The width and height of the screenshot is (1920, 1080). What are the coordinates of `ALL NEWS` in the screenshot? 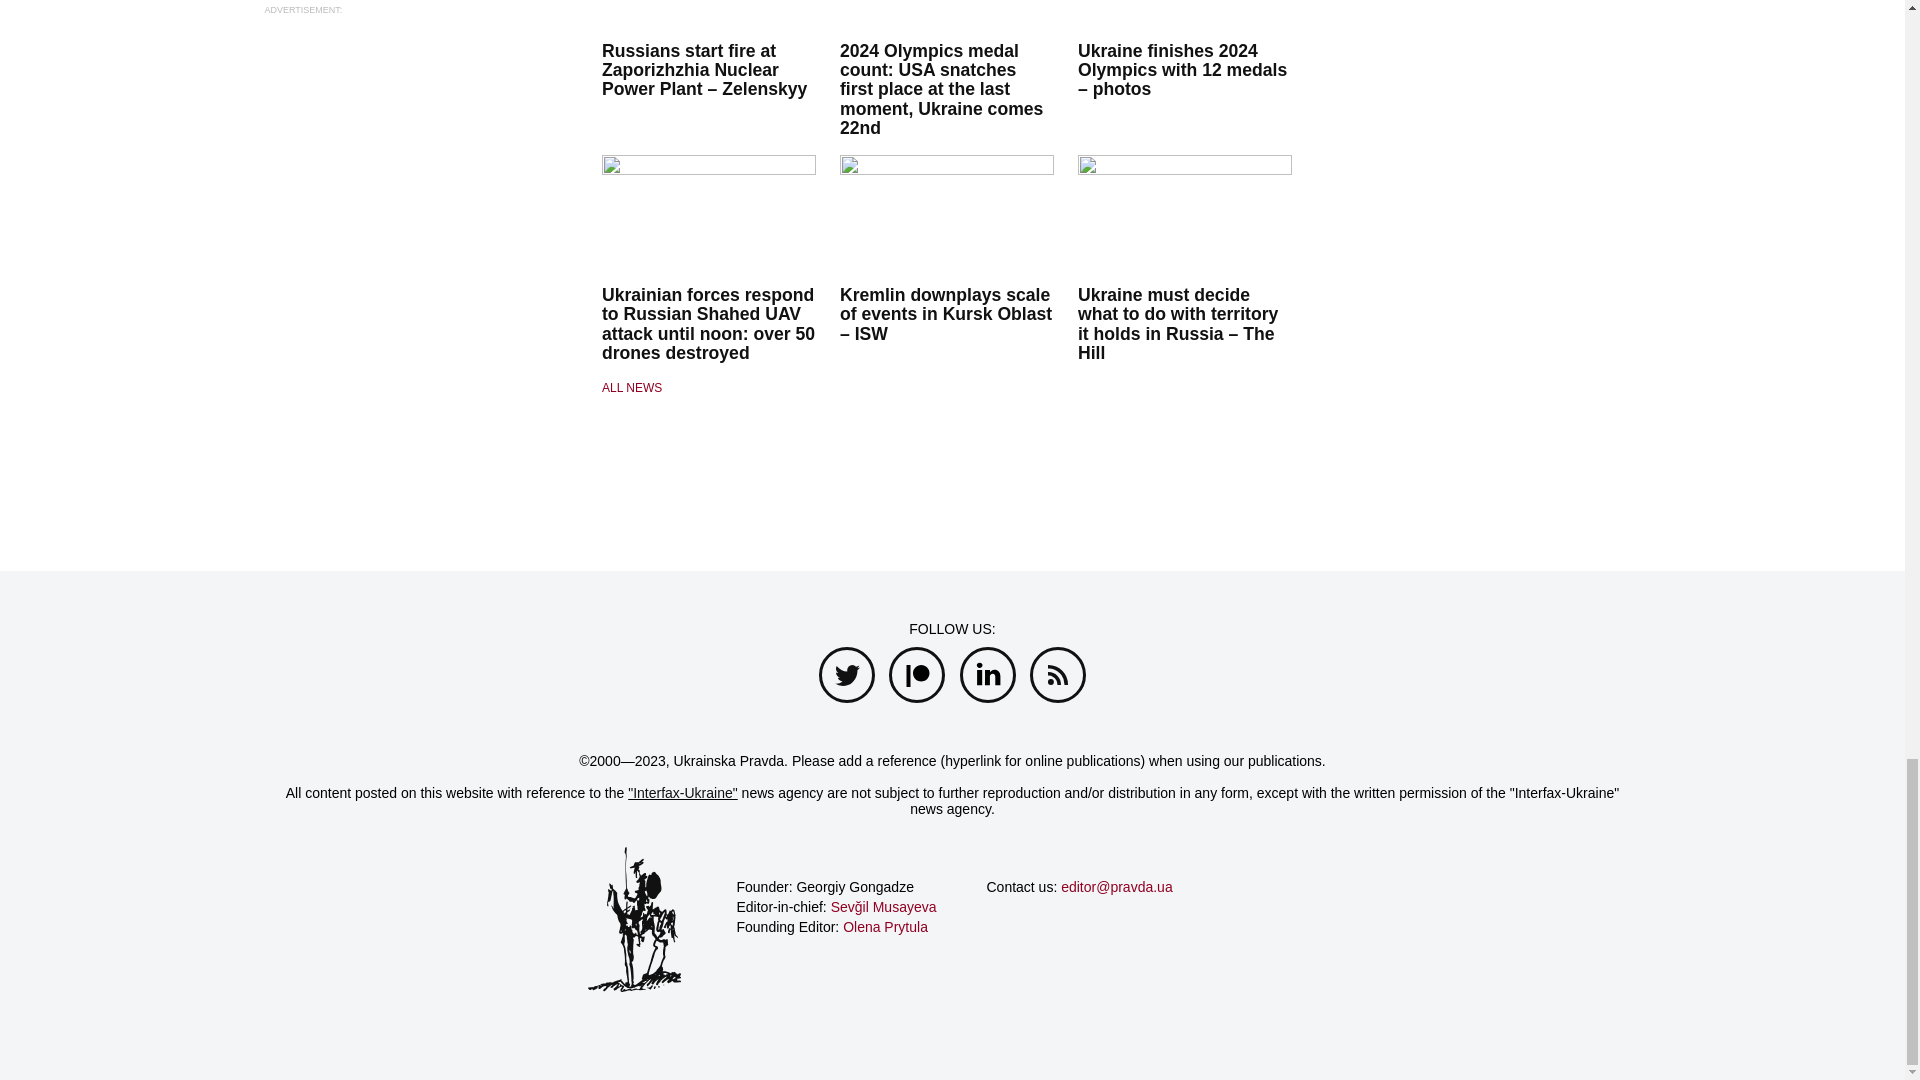 It's located at (709, 388).